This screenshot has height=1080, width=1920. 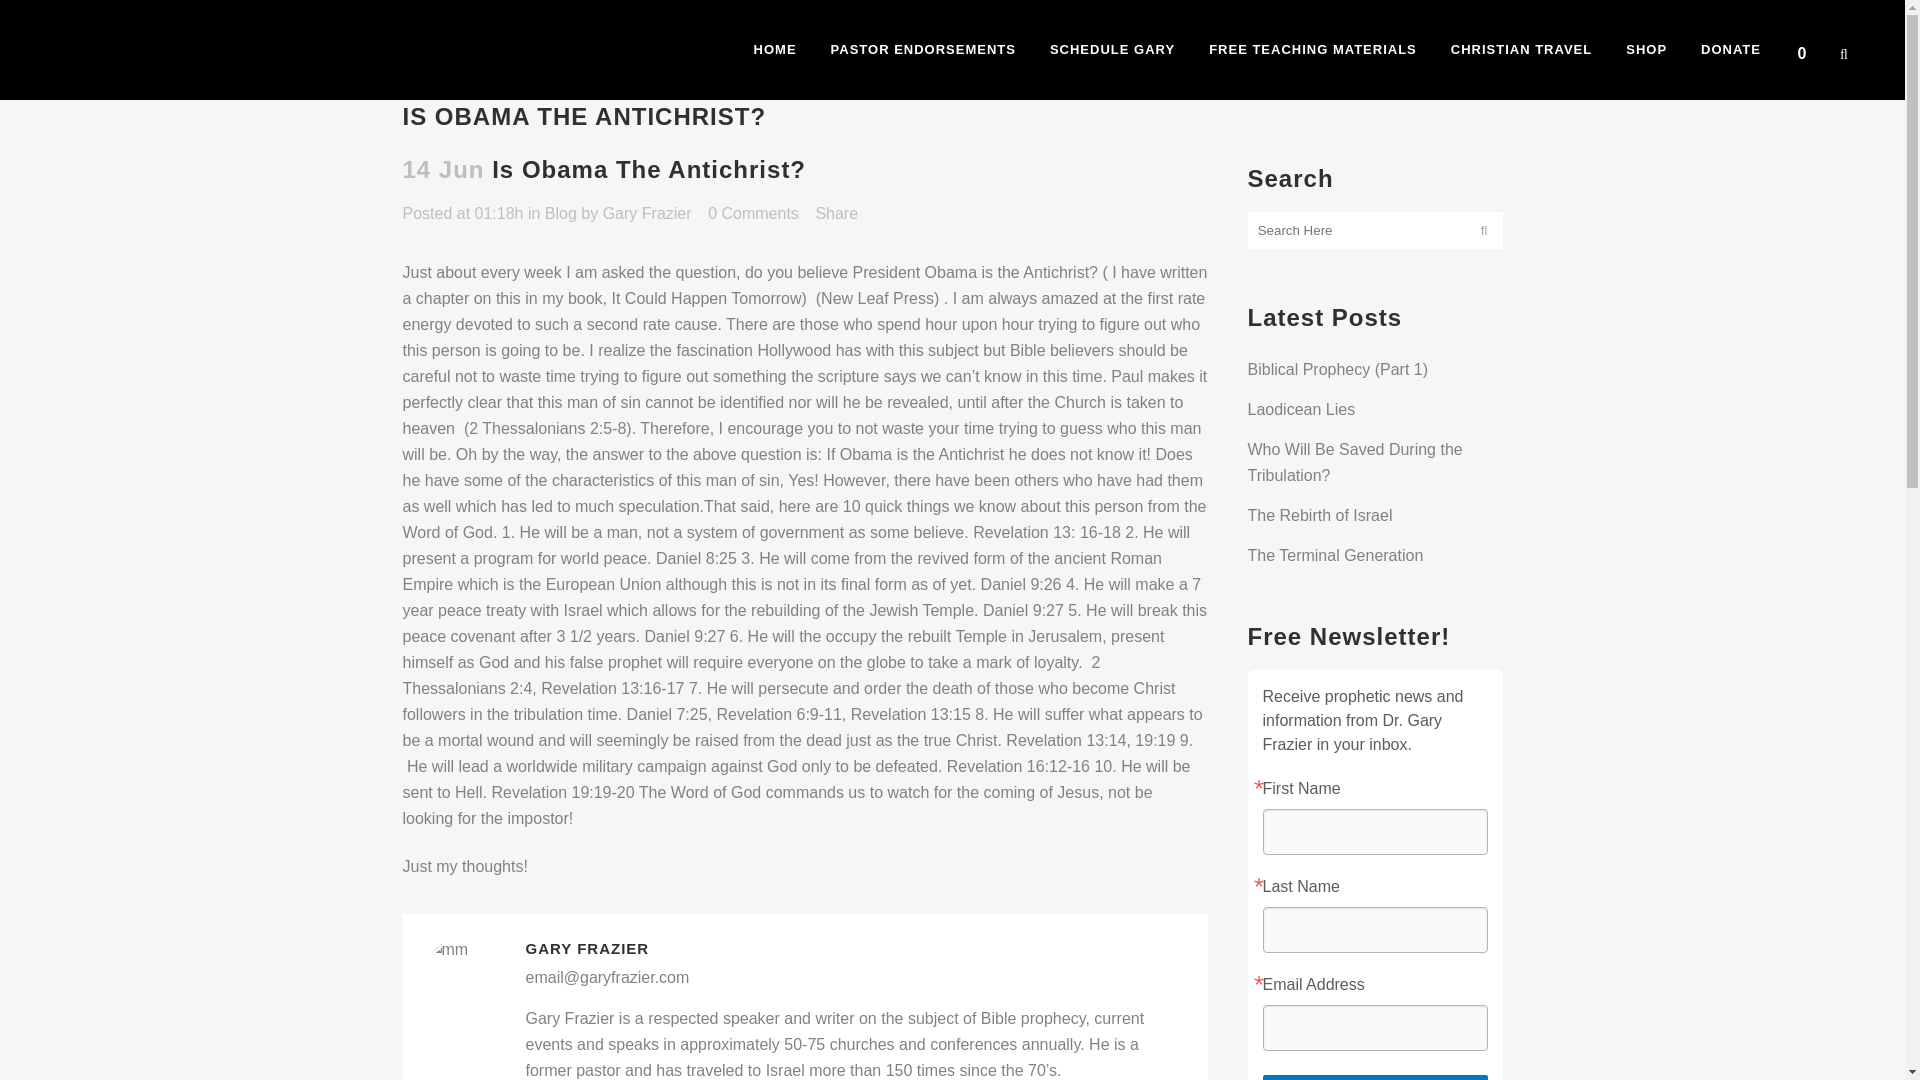 I want to click on FREE TEACHING MATERIALS, so click(x=1313, y=50).